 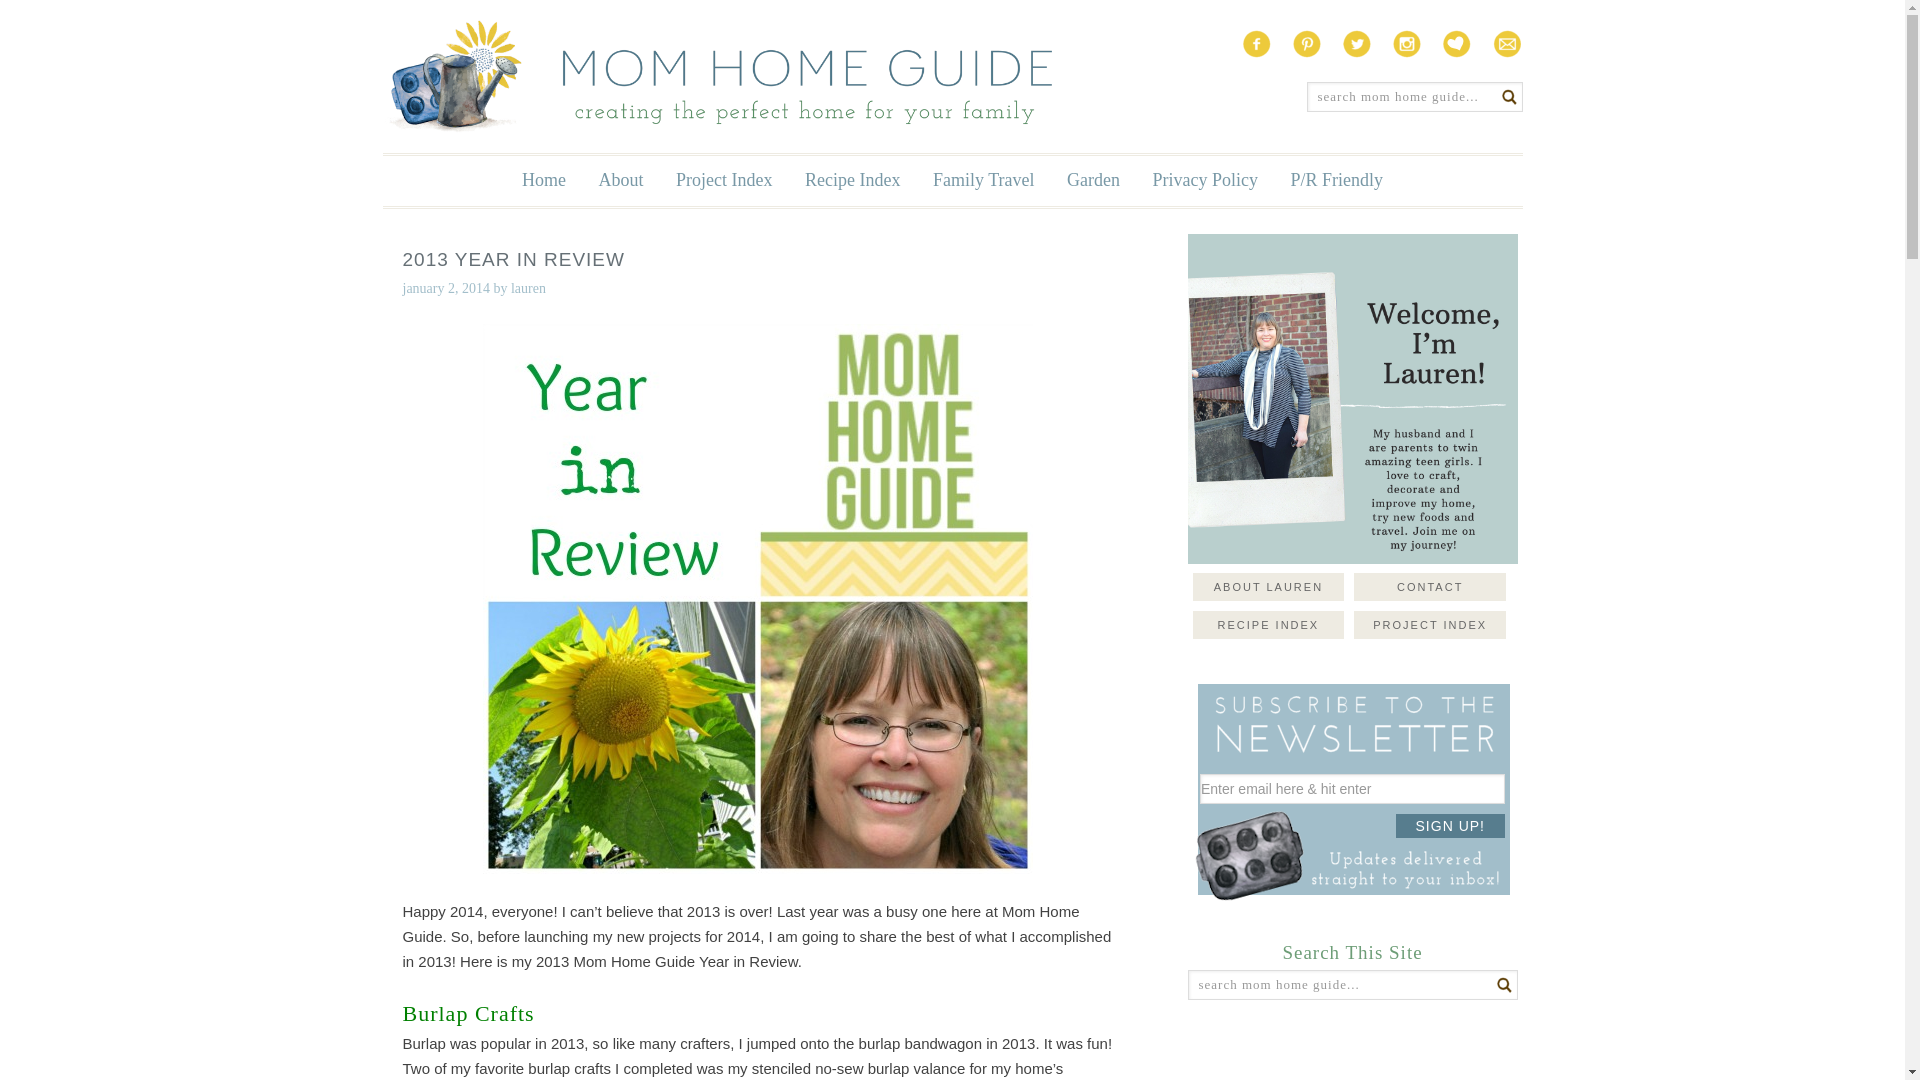 I want to click on Privacy Policy, so click(x=1204, y=180).